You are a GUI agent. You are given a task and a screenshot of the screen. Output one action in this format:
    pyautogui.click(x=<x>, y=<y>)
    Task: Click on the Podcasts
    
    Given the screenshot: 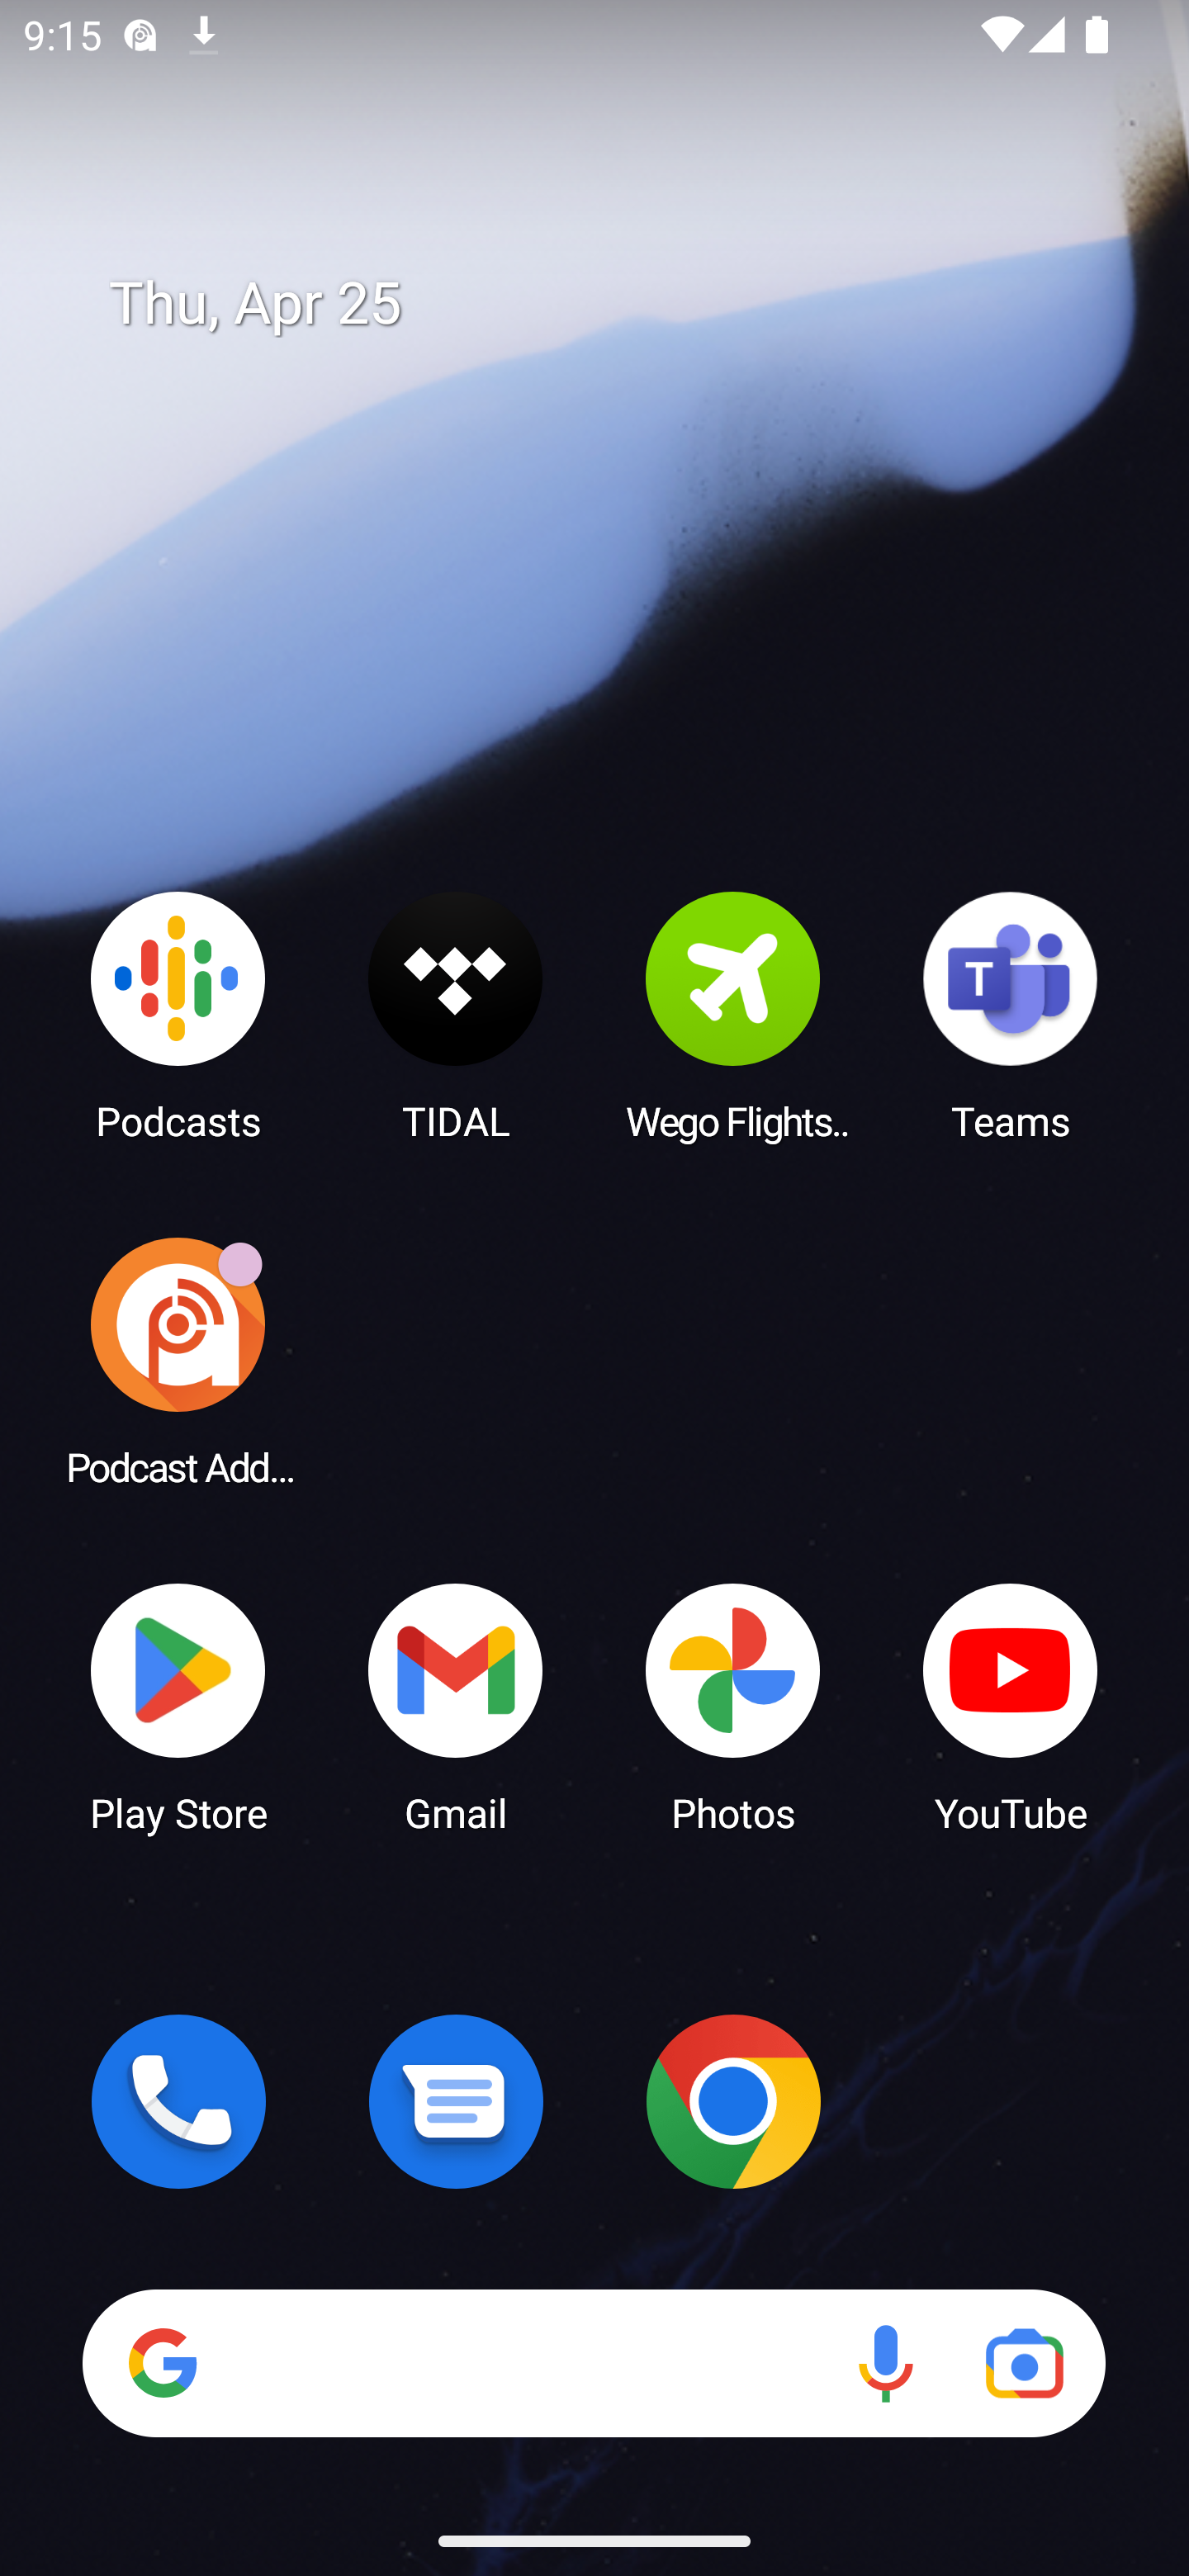 What is the action you would take?
    pyautogui.click(x=178, y=1015)
    